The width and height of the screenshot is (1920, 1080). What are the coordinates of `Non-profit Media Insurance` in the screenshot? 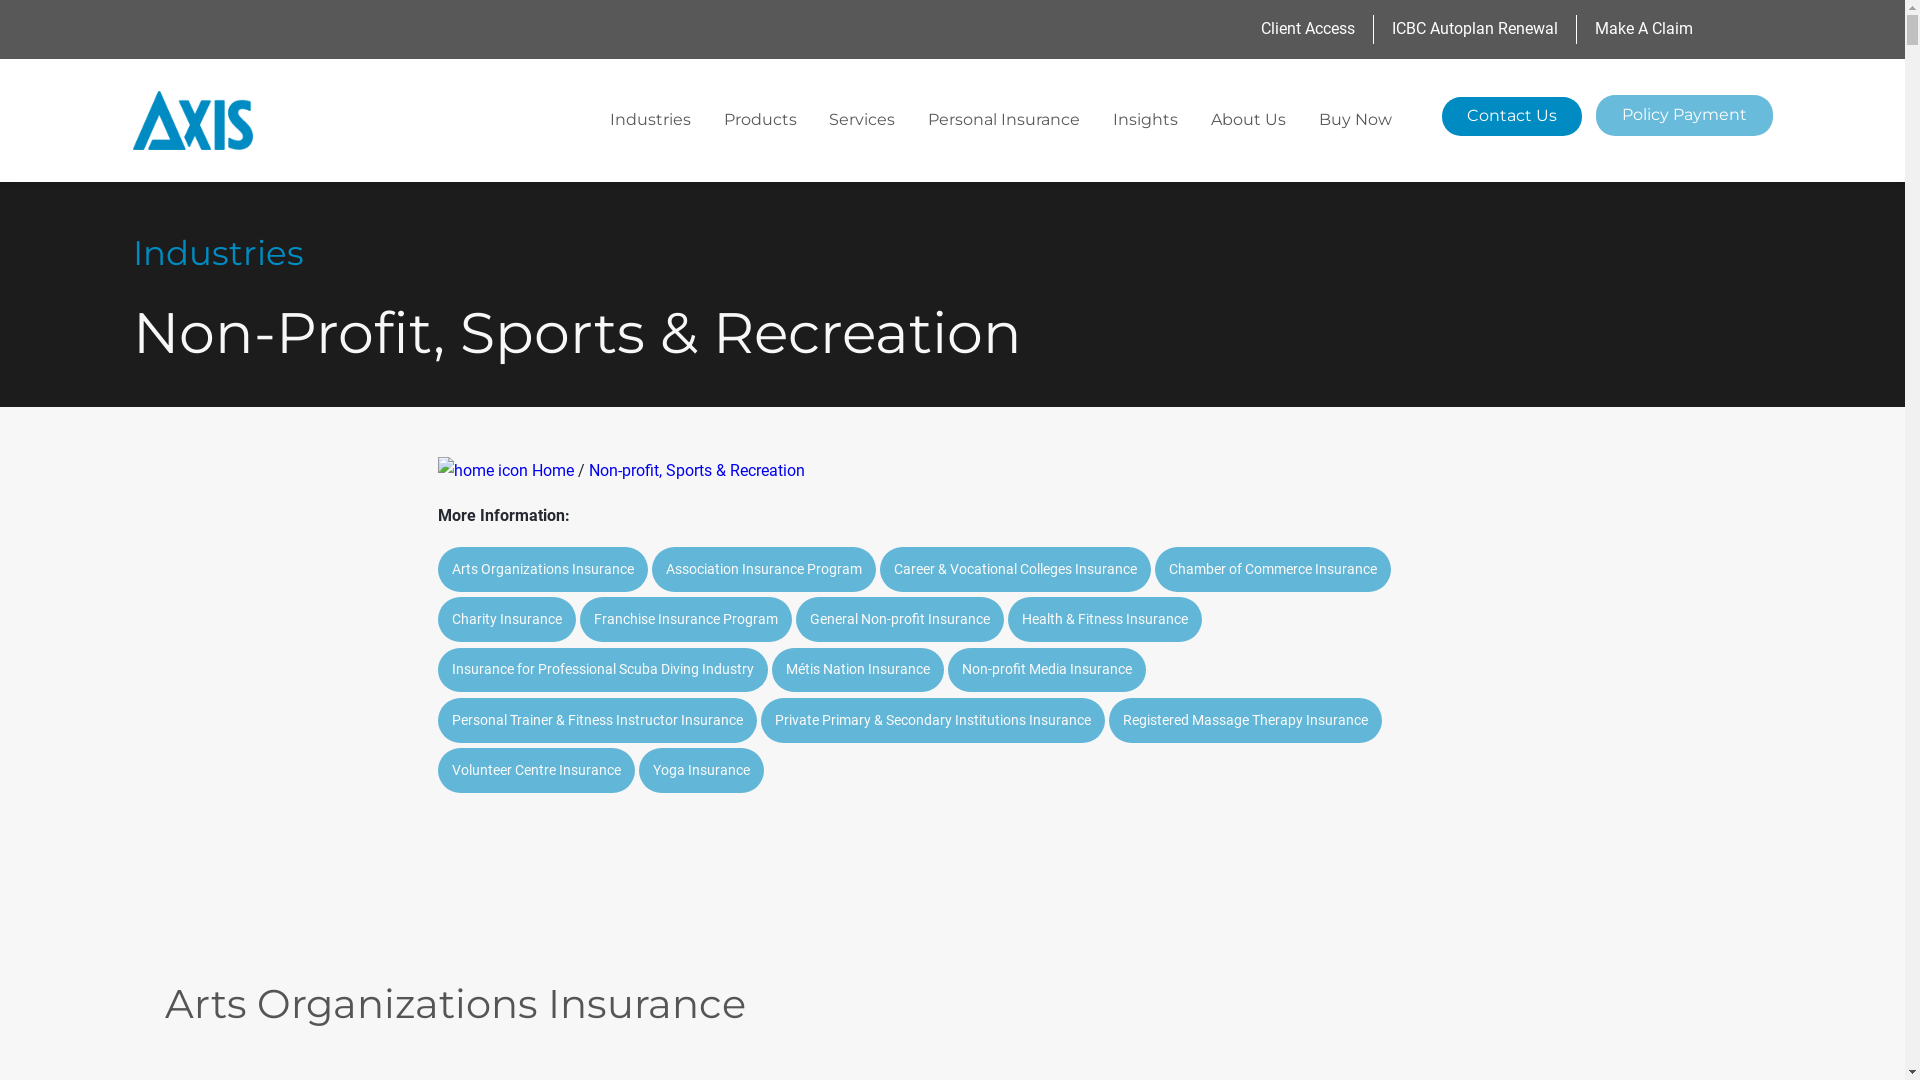 It's located at (1047, 670).